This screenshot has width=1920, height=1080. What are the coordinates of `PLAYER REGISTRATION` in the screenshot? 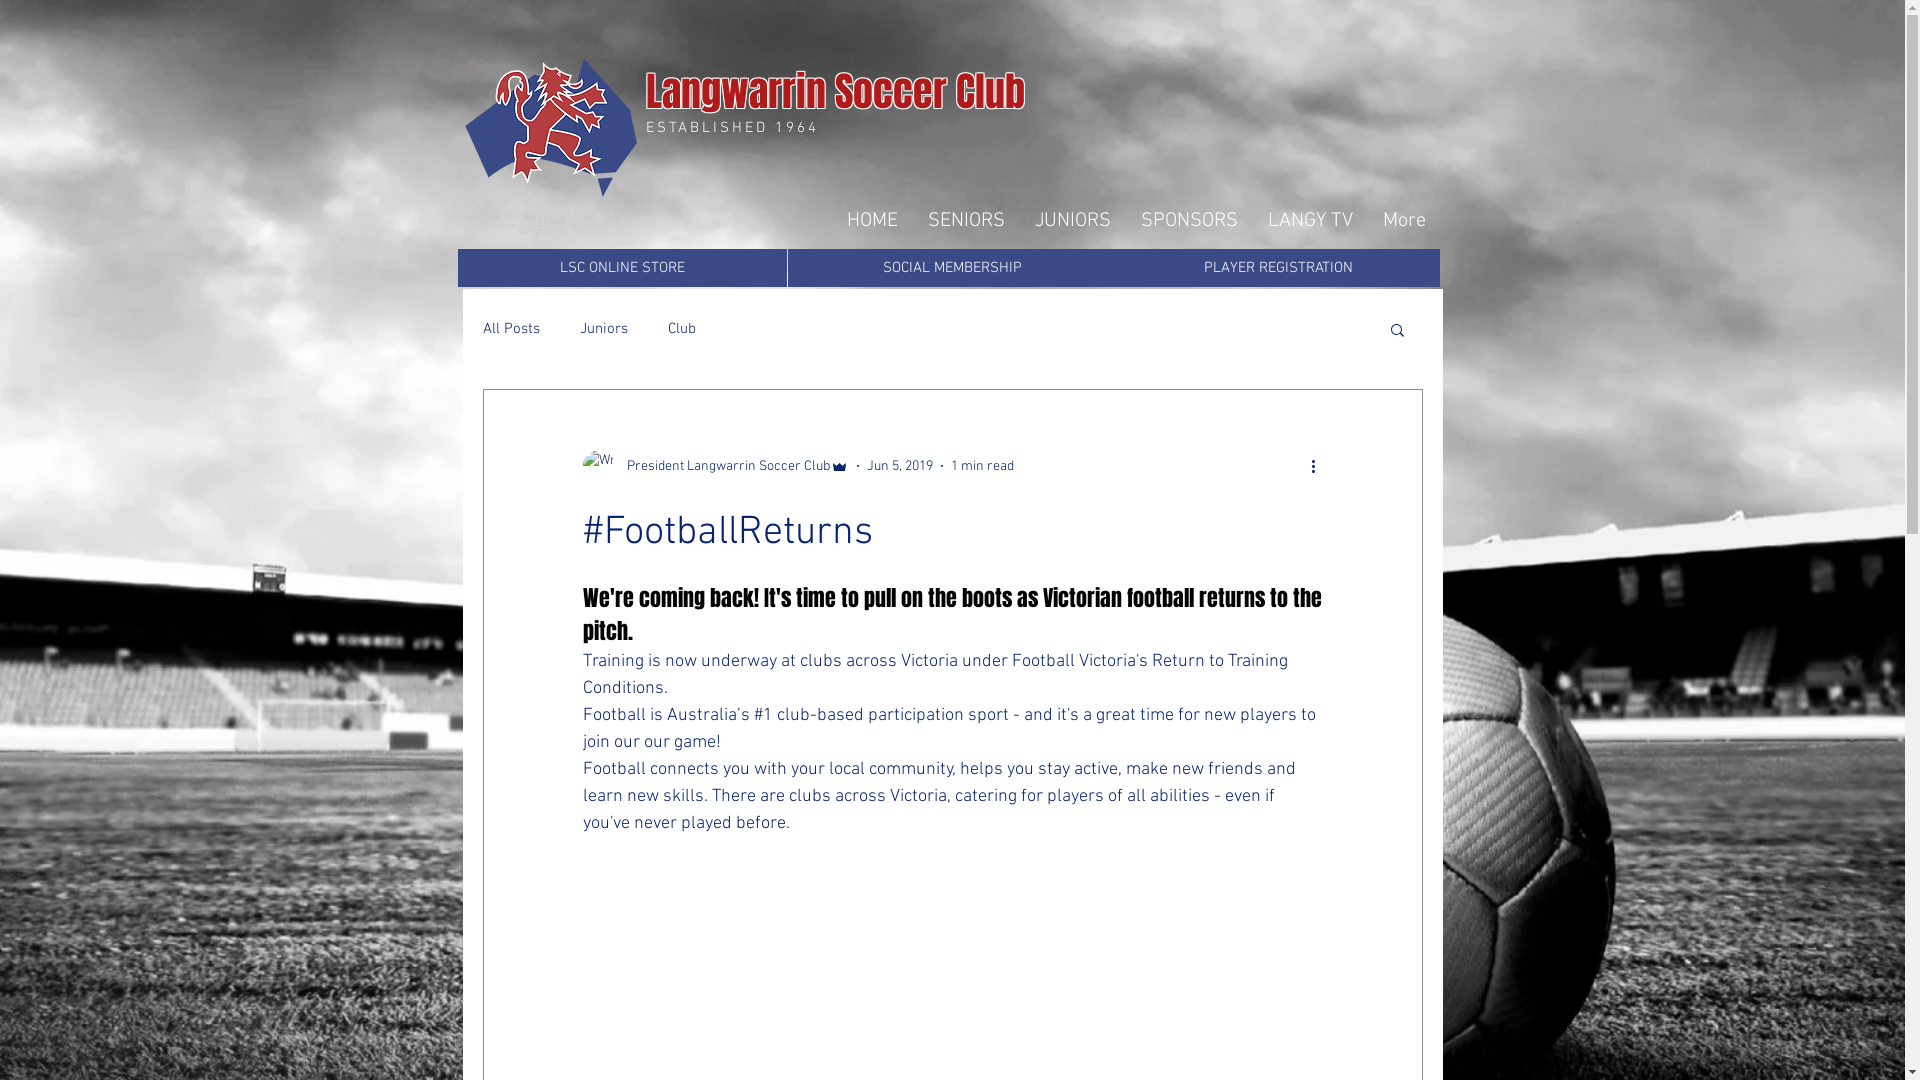 It's located at (1278, 268).